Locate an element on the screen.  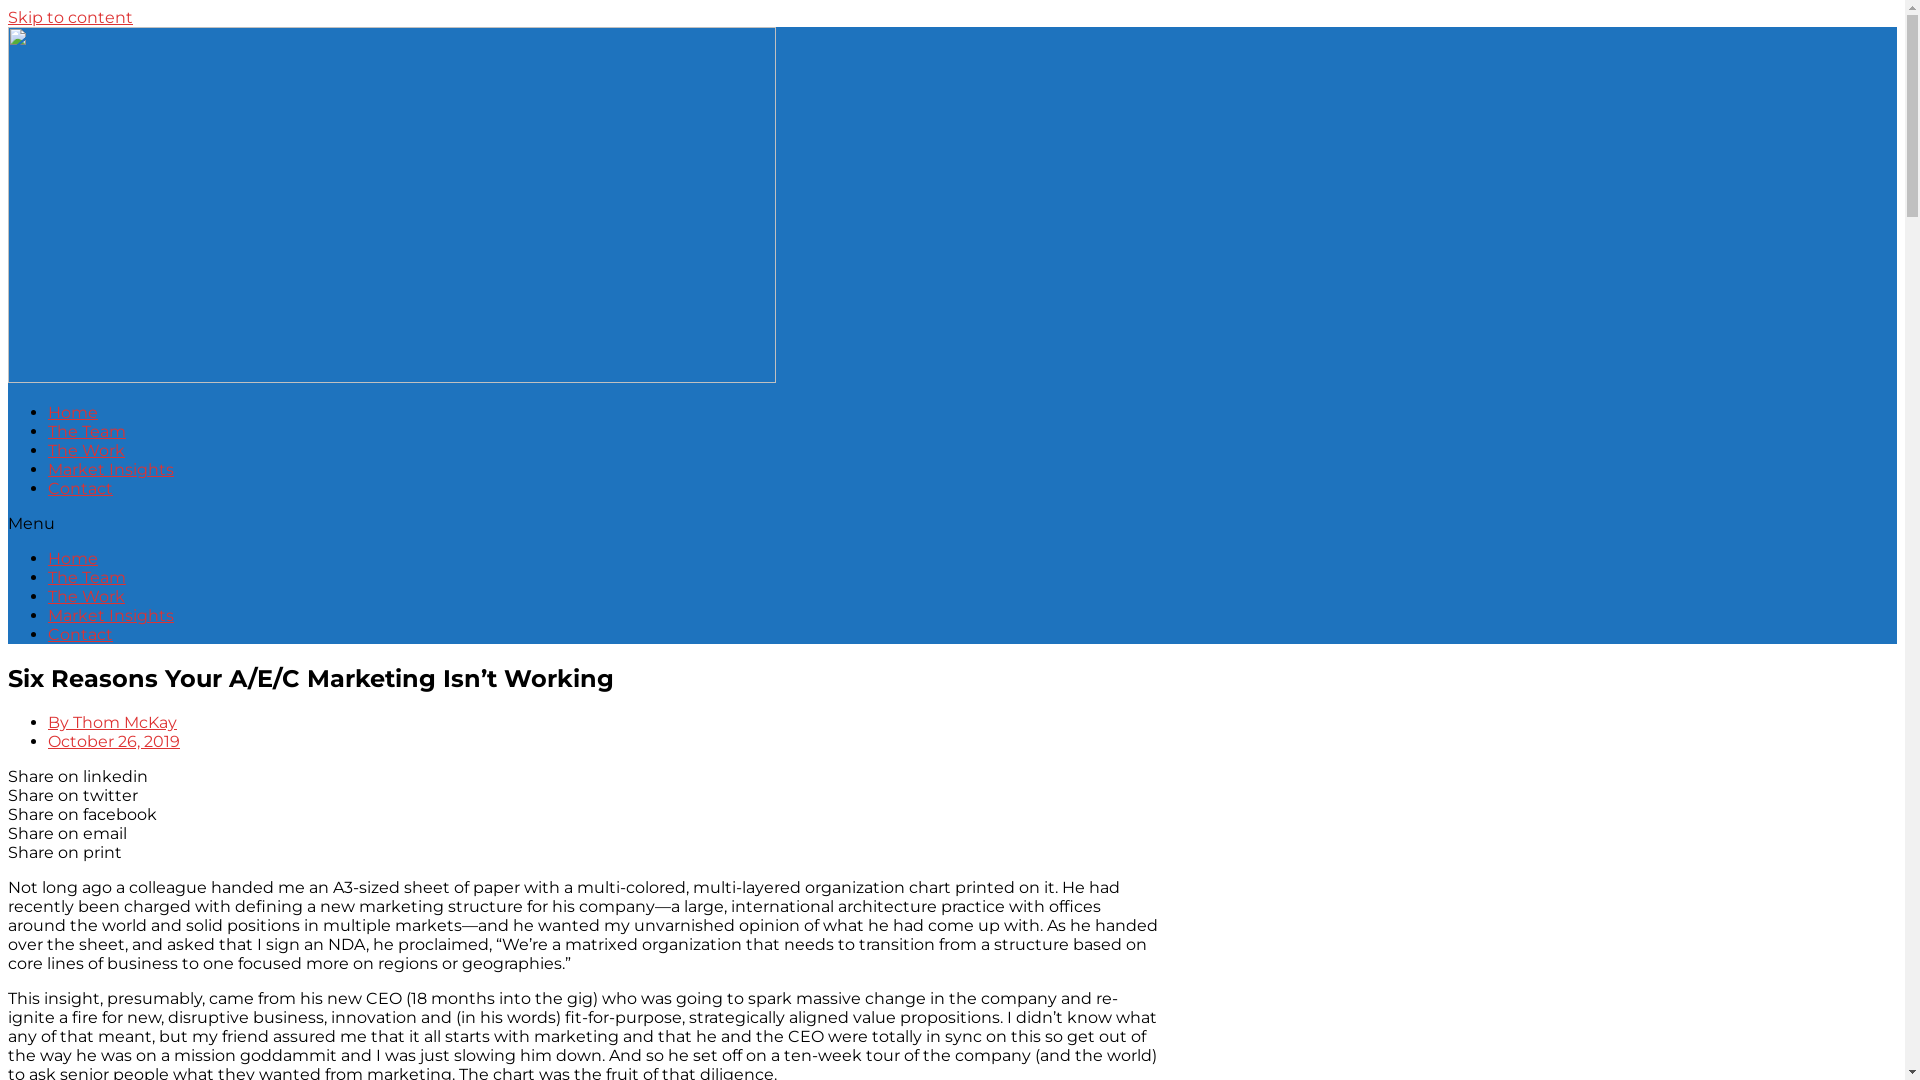
By Thom McKay is located at coordinates (112, 722).